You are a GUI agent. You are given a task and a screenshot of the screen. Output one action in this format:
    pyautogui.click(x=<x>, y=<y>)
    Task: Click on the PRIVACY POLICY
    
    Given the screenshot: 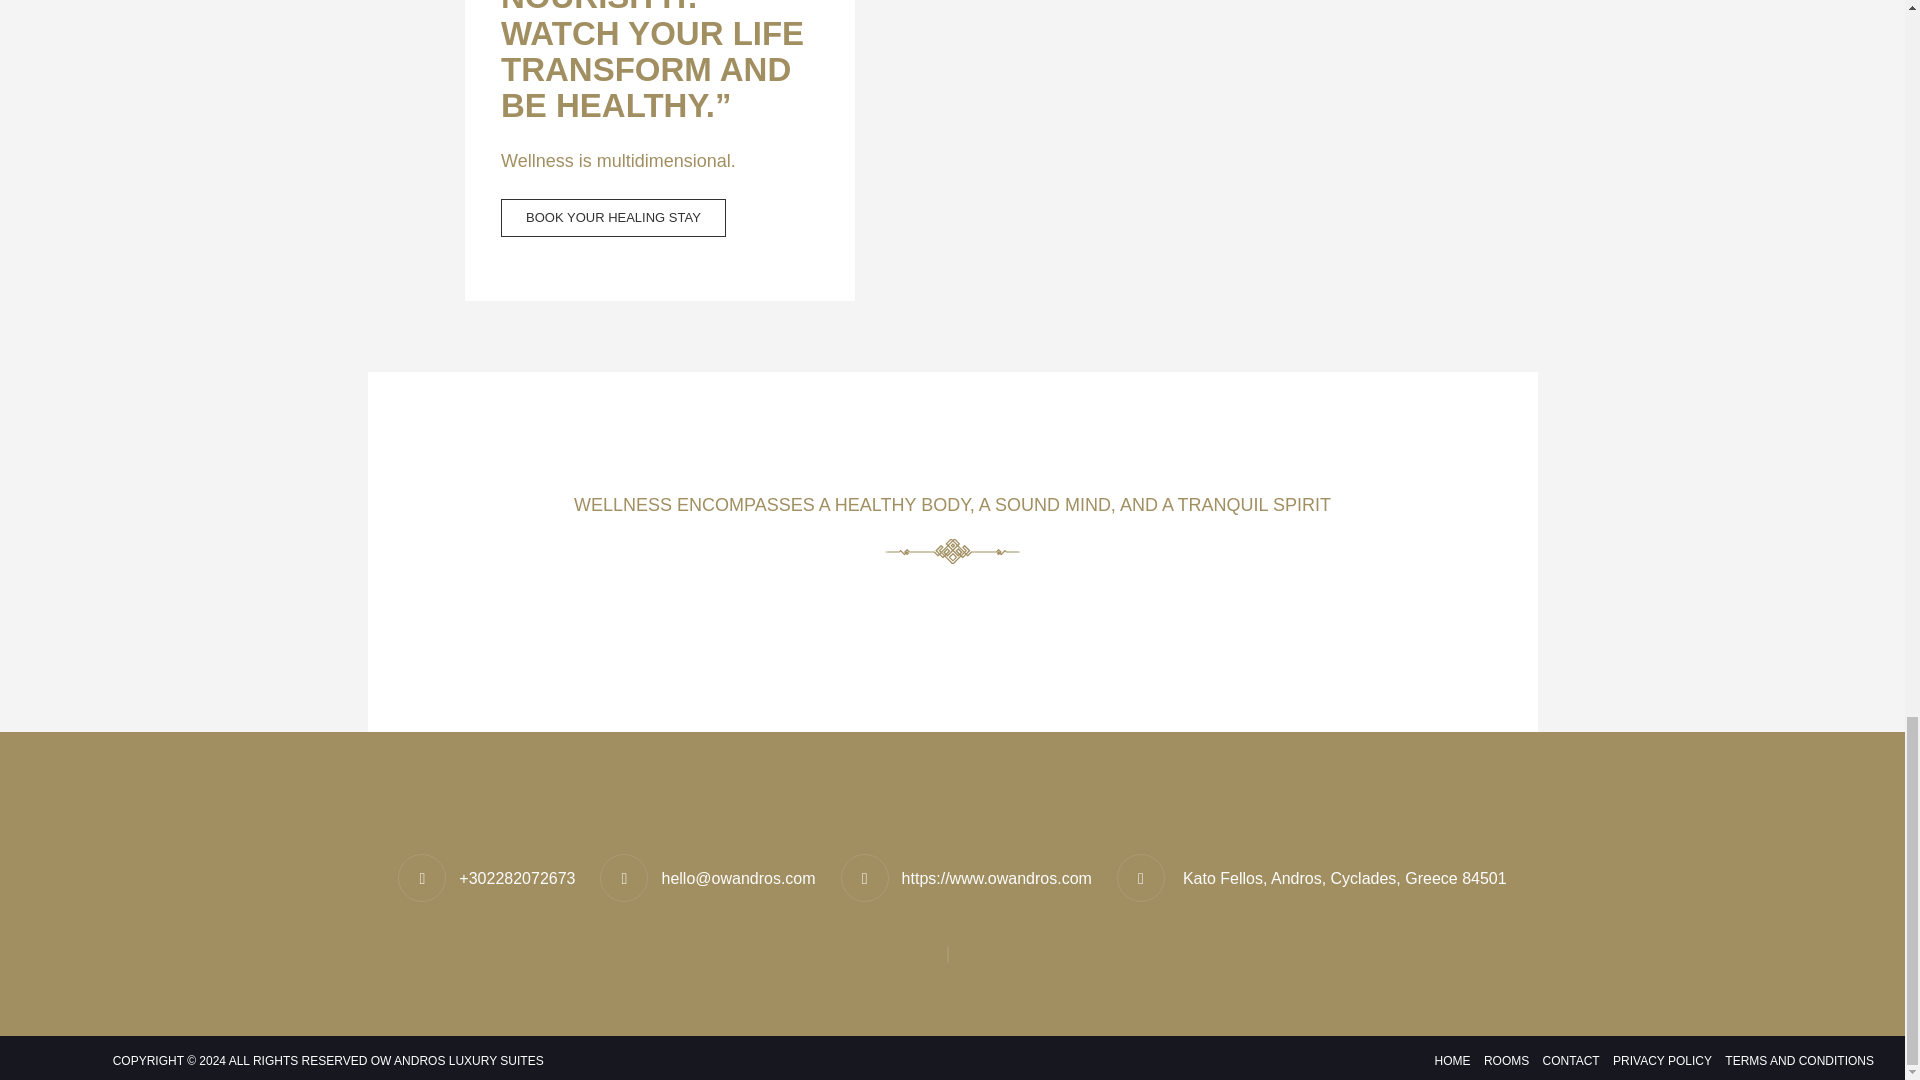 What is the action you would take?
    pyautogui.click(x=1662, y=1060)
    